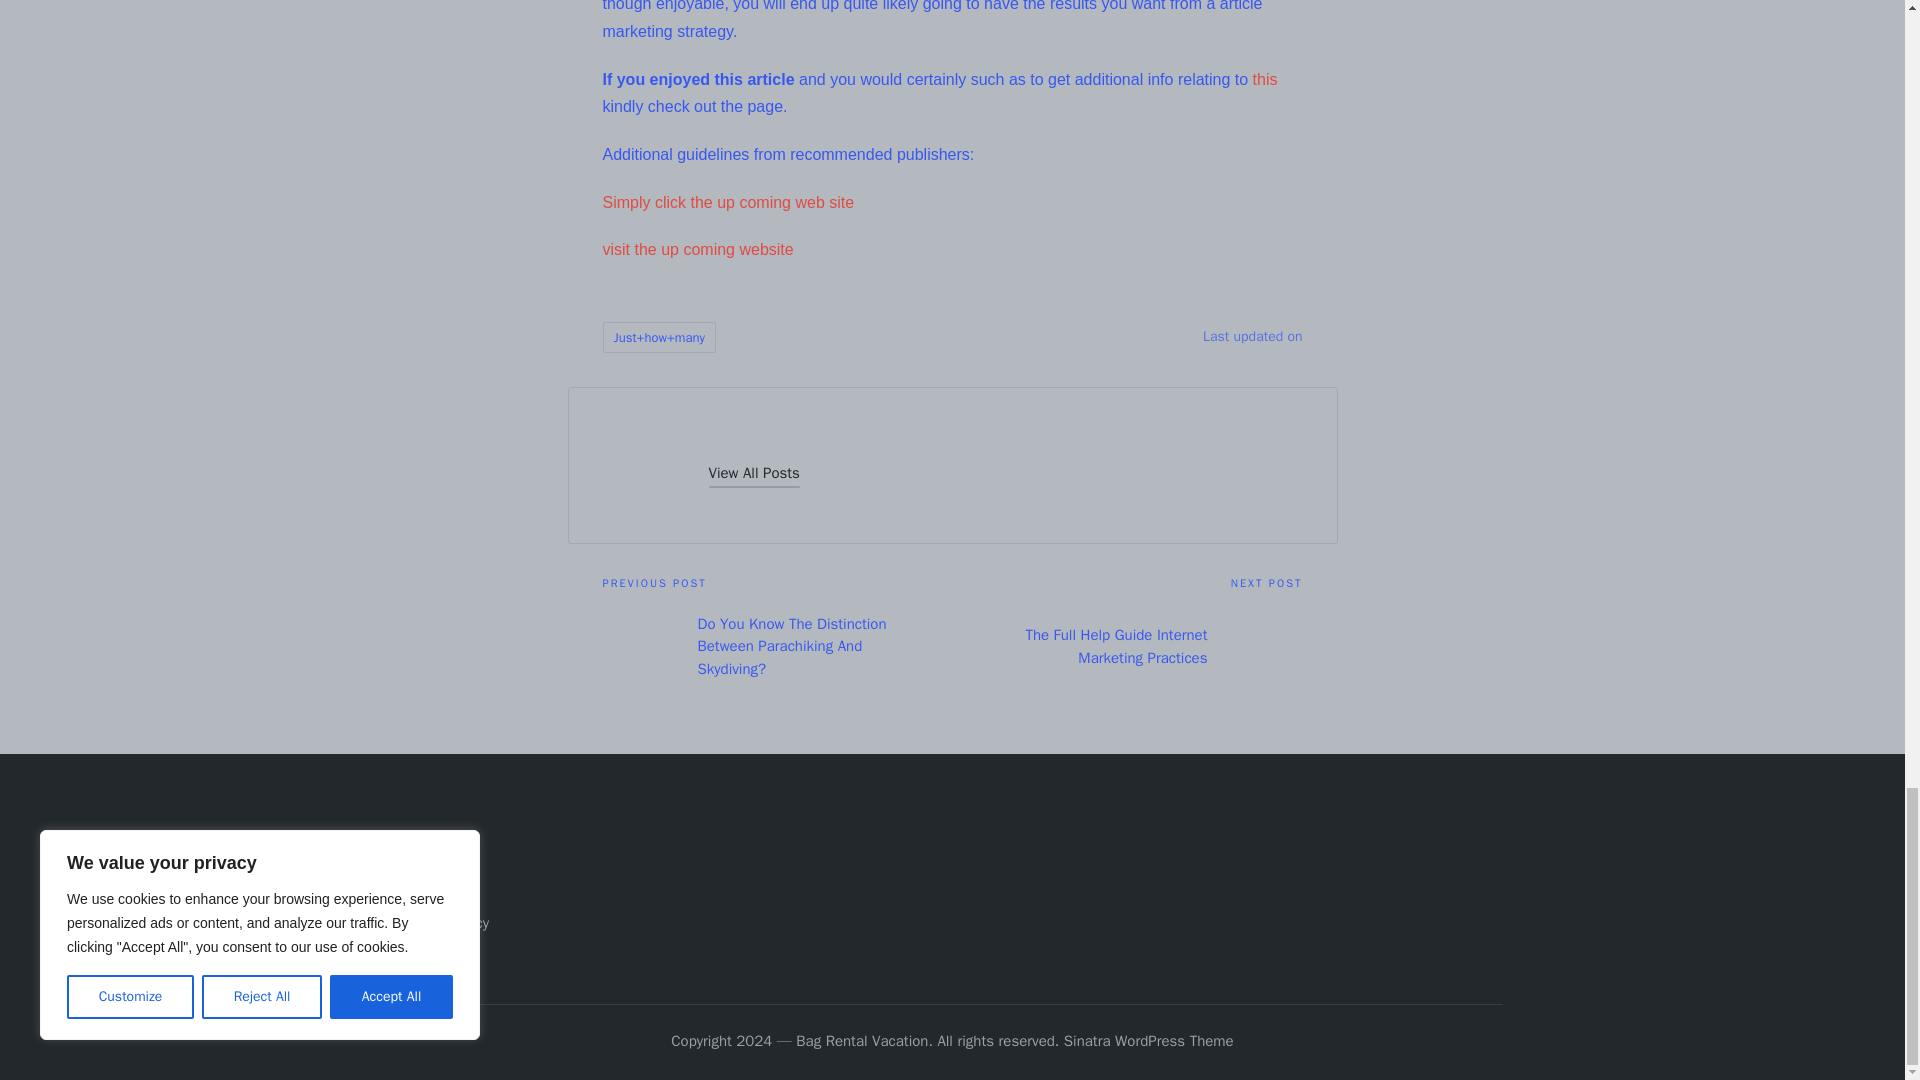  I want to click on About, so click(420, 858).